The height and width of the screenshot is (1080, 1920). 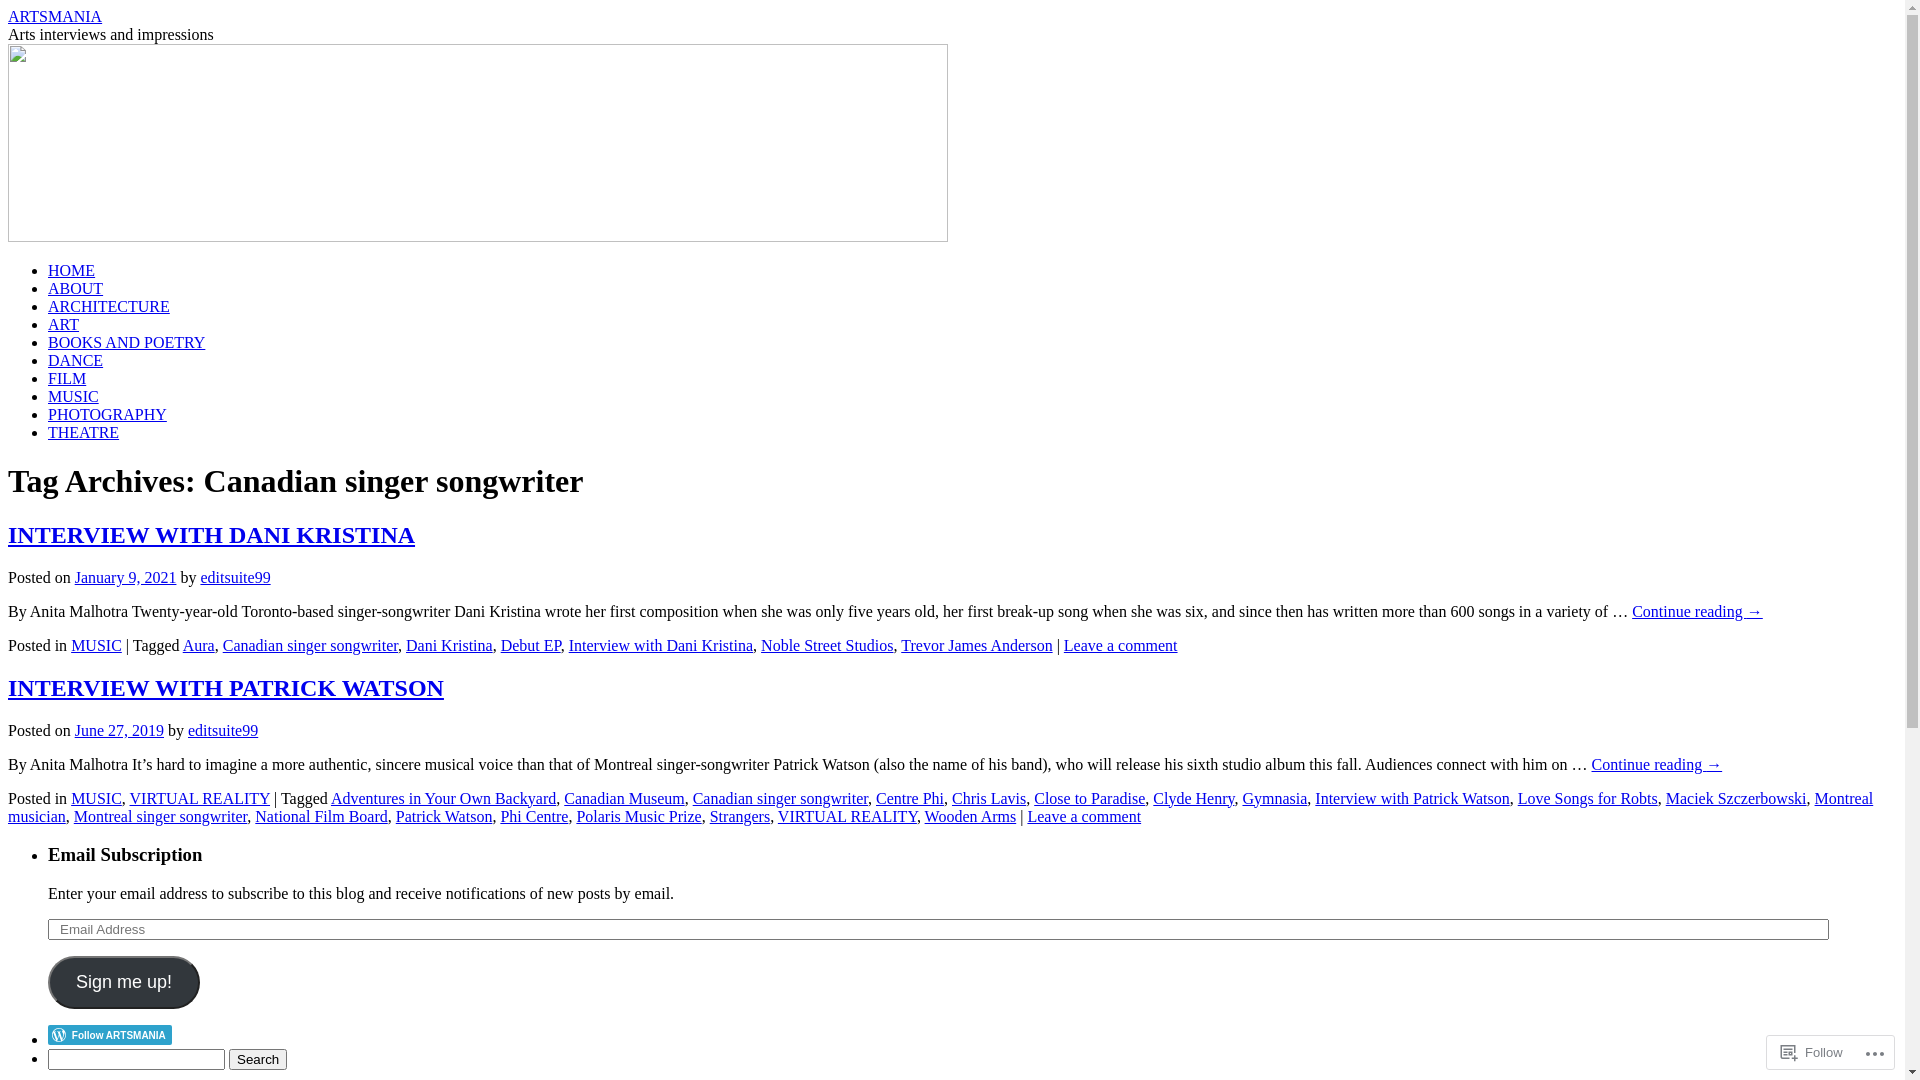 What do you see at coordinates (1084, 816) in the screenshot?
I see `Leave a comment` at bounding box center [1084, 816].